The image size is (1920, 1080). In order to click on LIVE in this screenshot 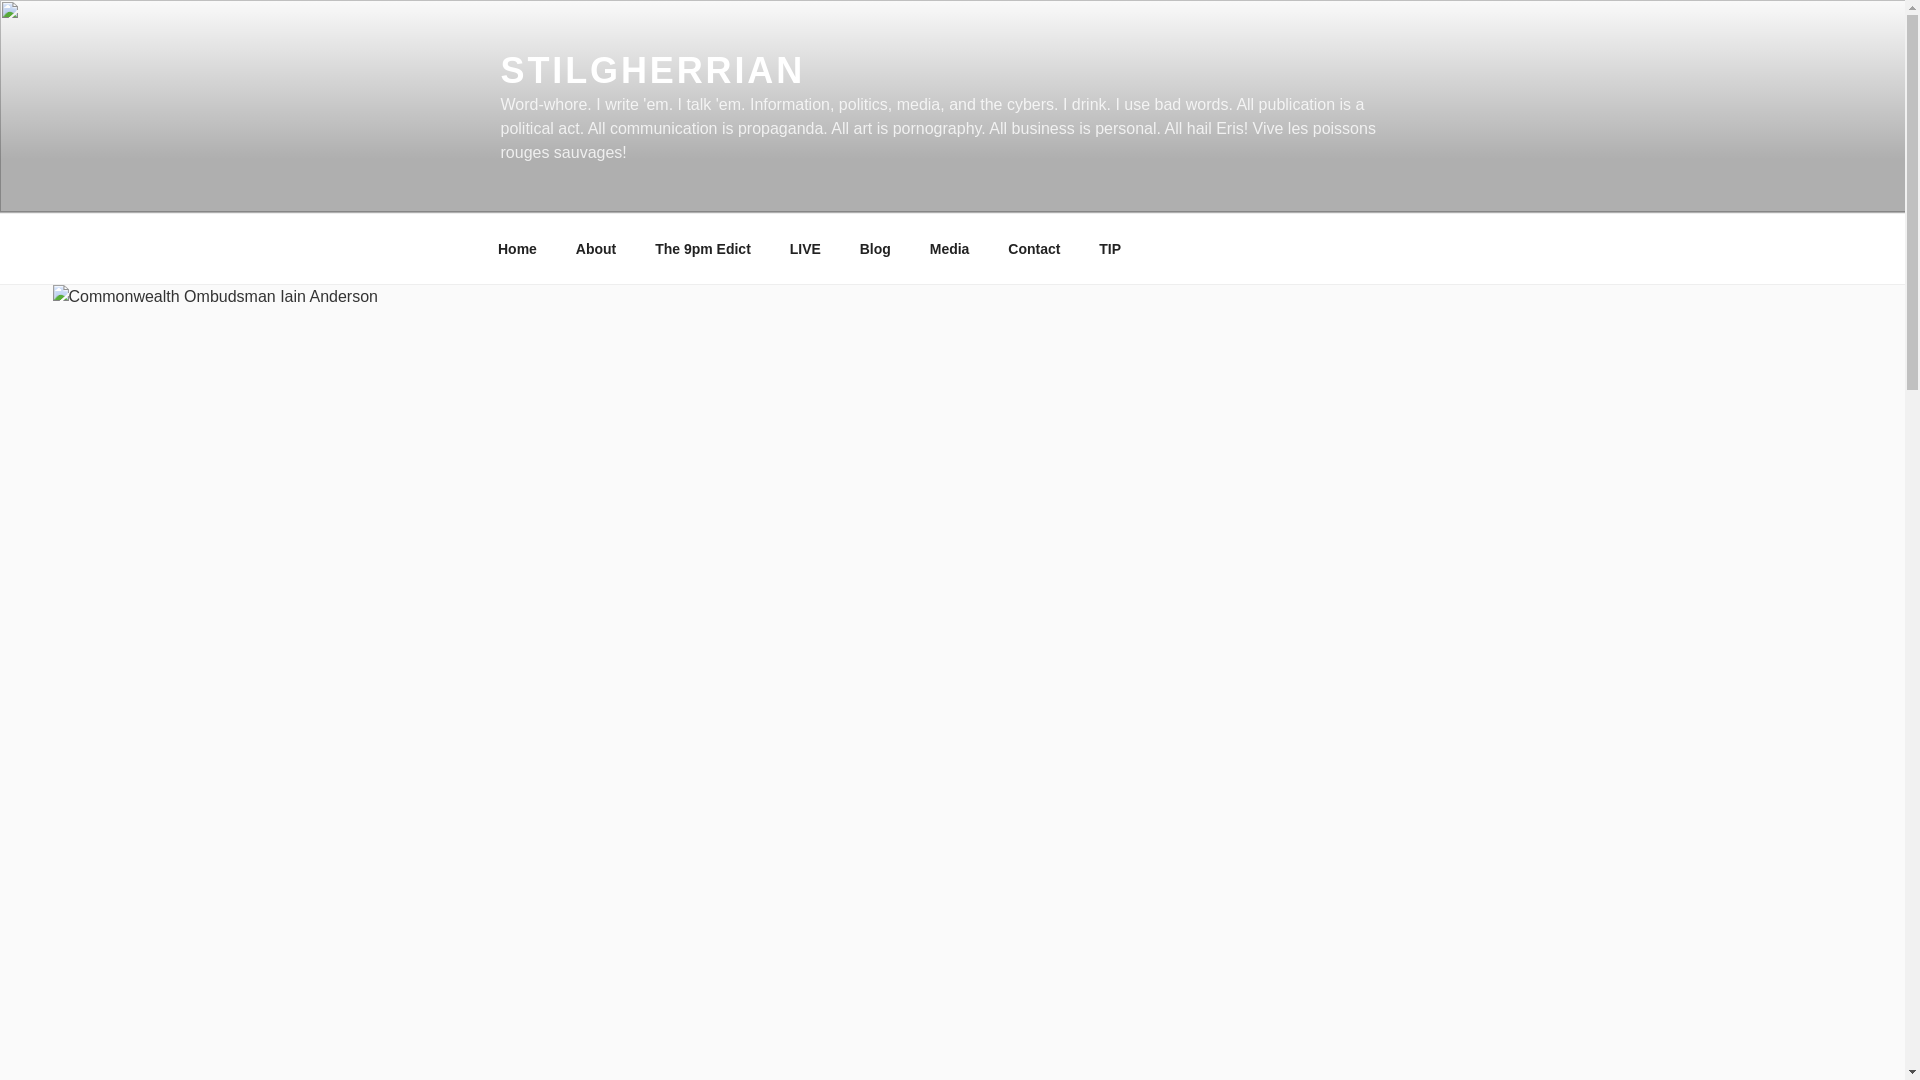, I will do `click(804, 248)`.